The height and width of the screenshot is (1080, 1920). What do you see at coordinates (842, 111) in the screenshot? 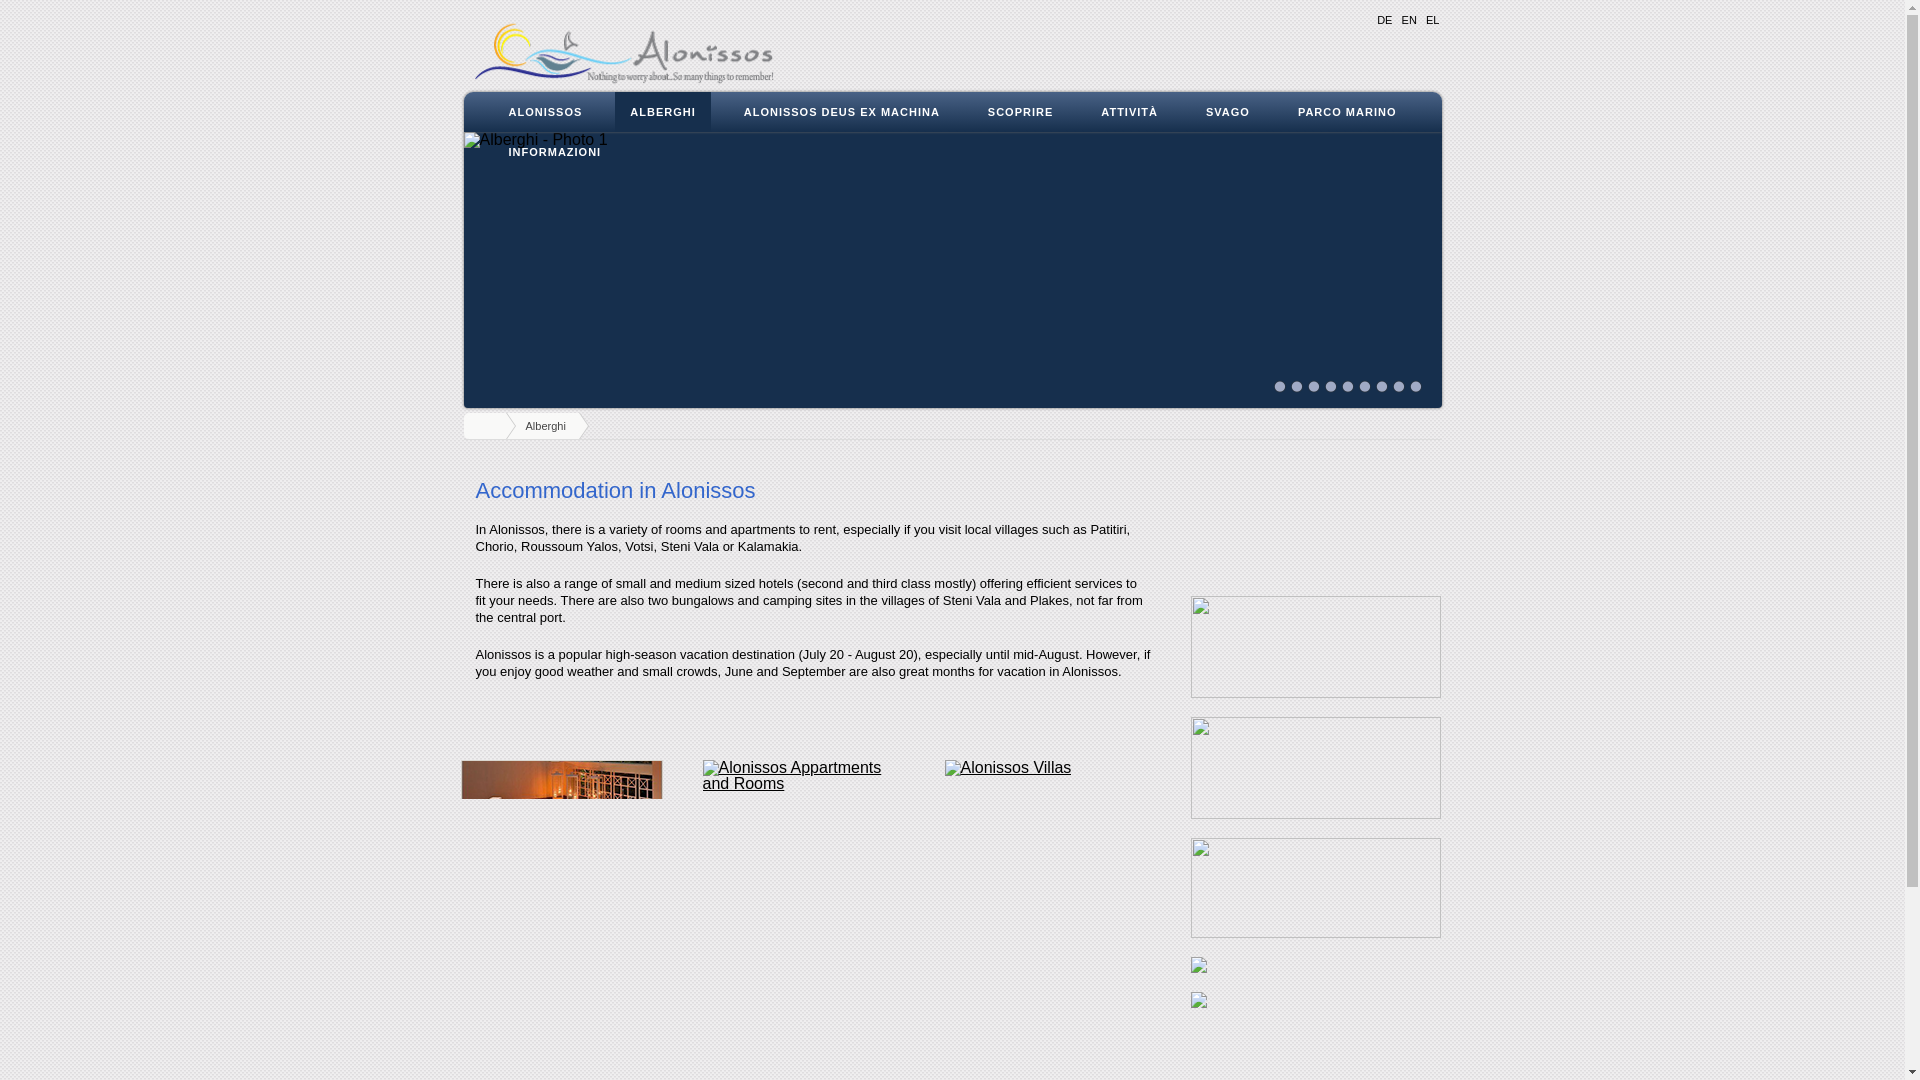
I see `Alonissos Deus Ex Machina` at bounding box center [842, 111].